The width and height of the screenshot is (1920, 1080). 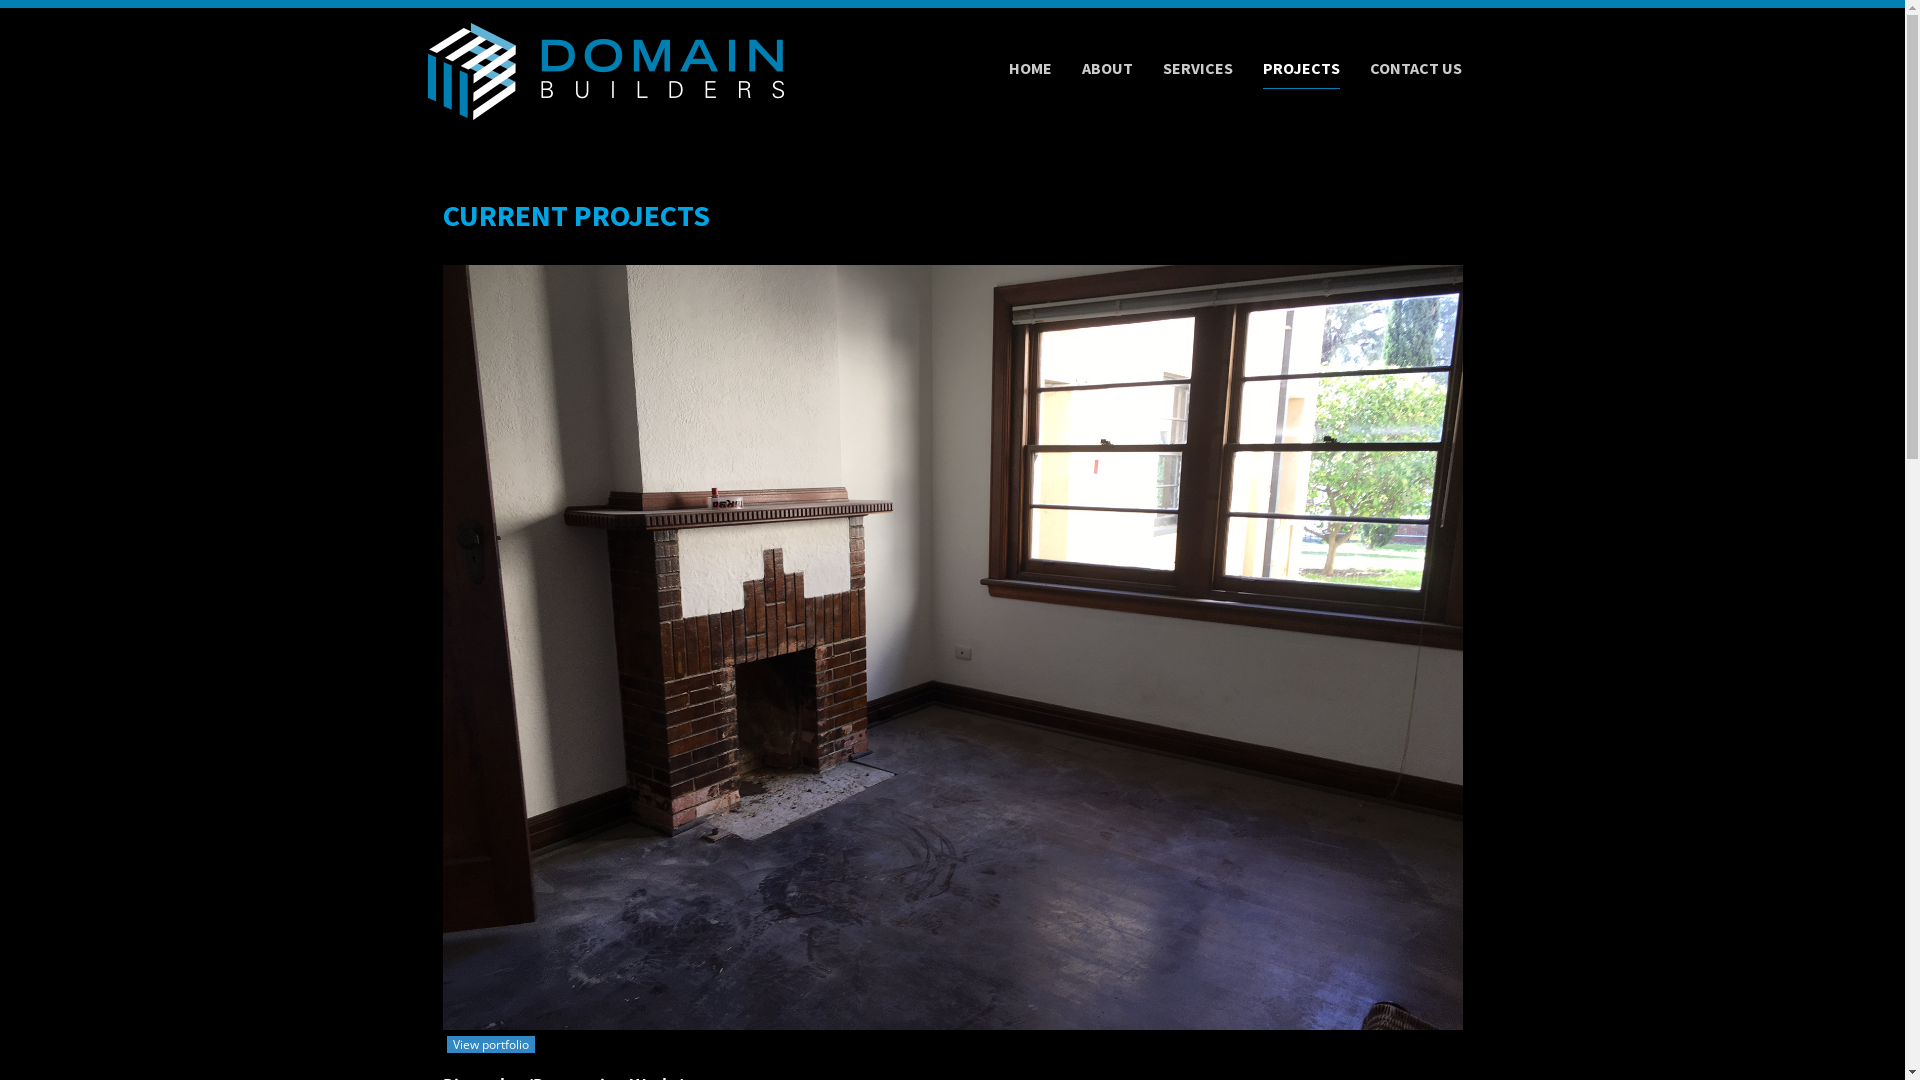 What do you see at coordinates (1416, 68) in the screenshot?
I see `CONTACT US` at bounding box center [1416, 68].